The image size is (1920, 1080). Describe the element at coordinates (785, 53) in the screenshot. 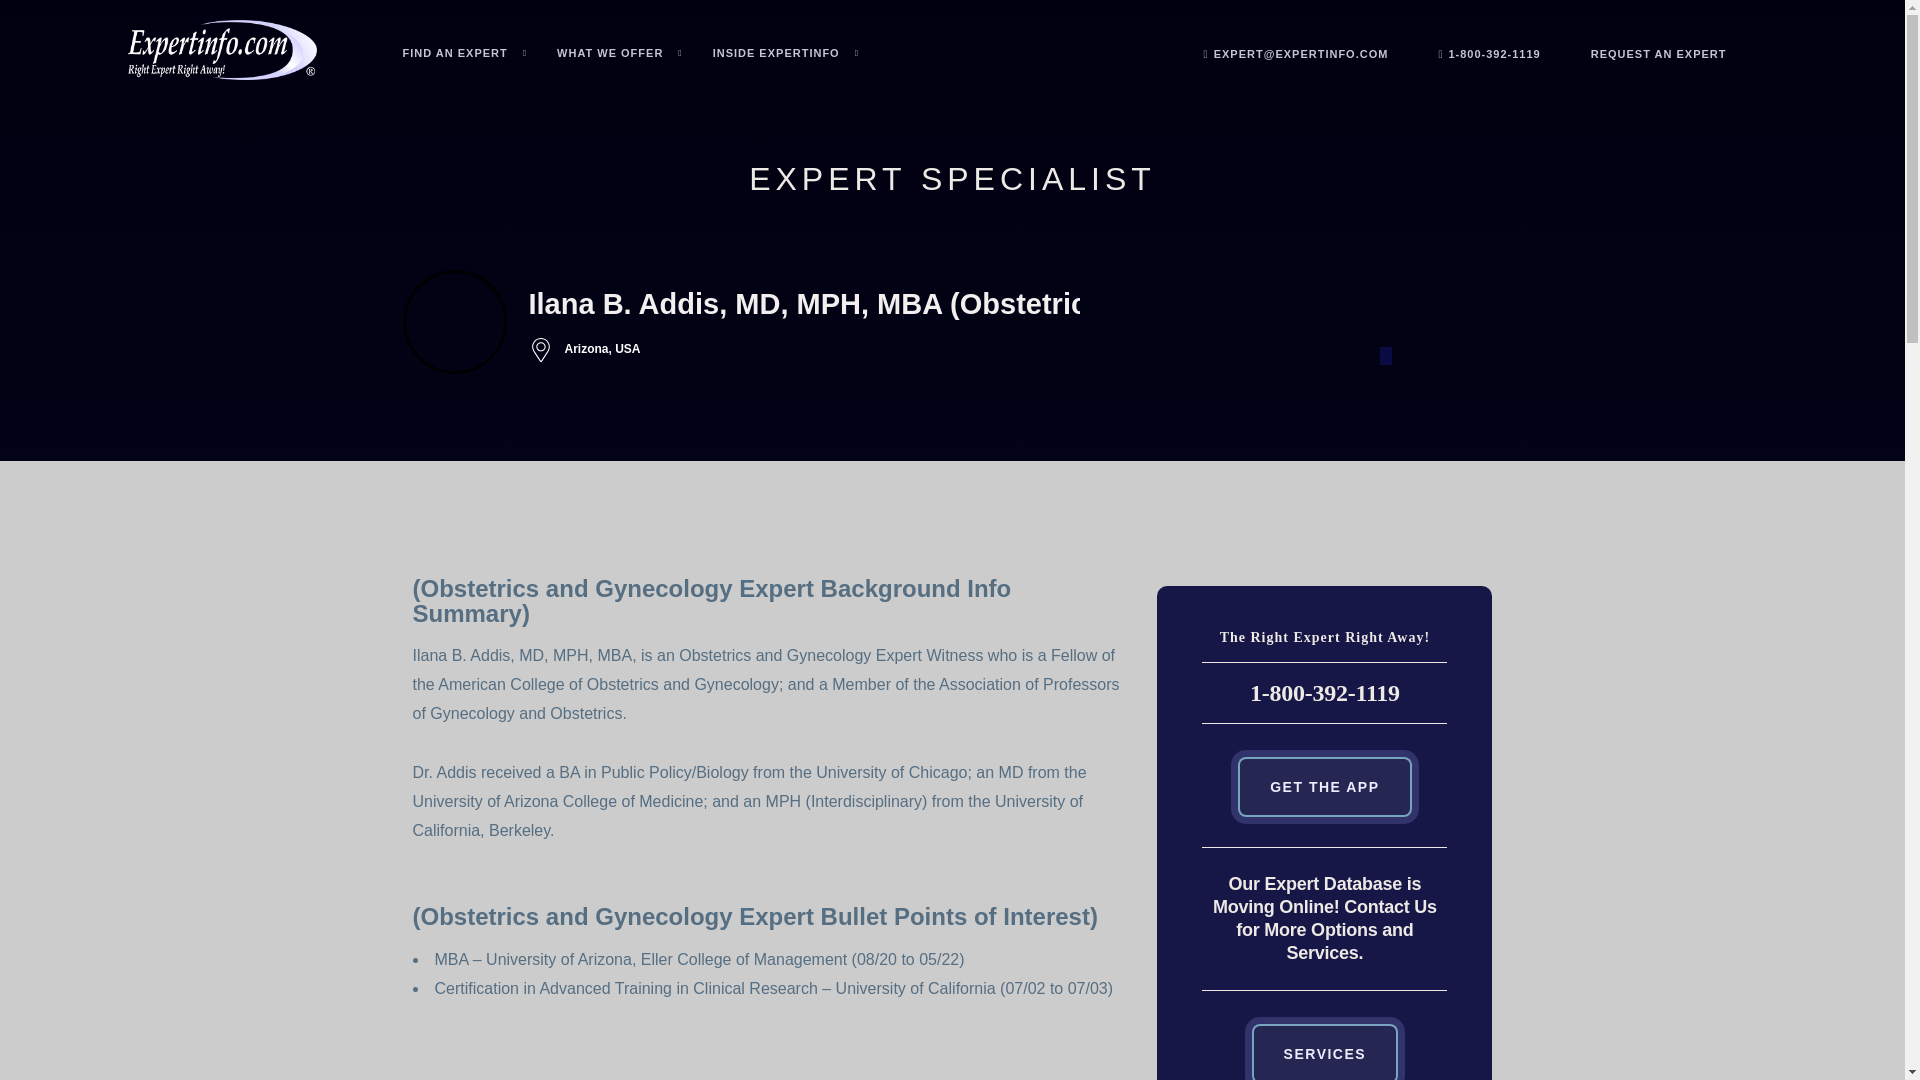

I see `INSIDE EXPERTINFO` at that location.